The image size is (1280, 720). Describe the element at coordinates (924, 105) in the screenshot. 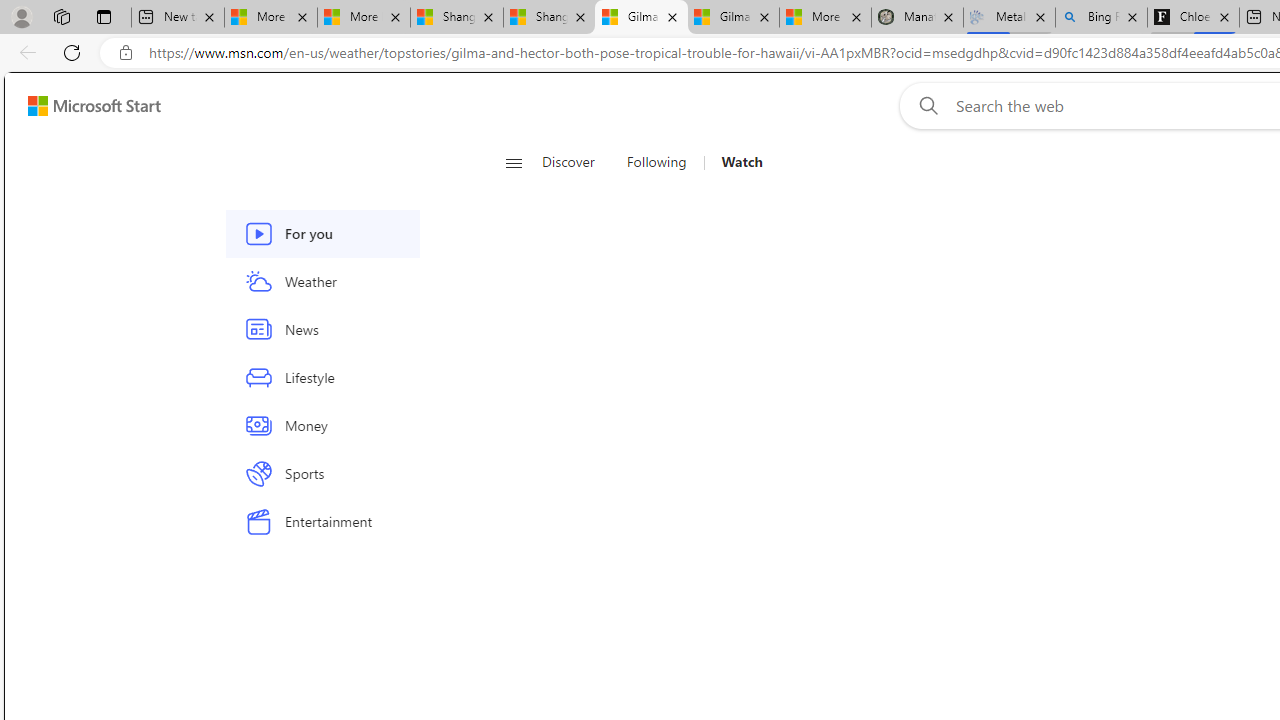

I see `Web search` at that location.